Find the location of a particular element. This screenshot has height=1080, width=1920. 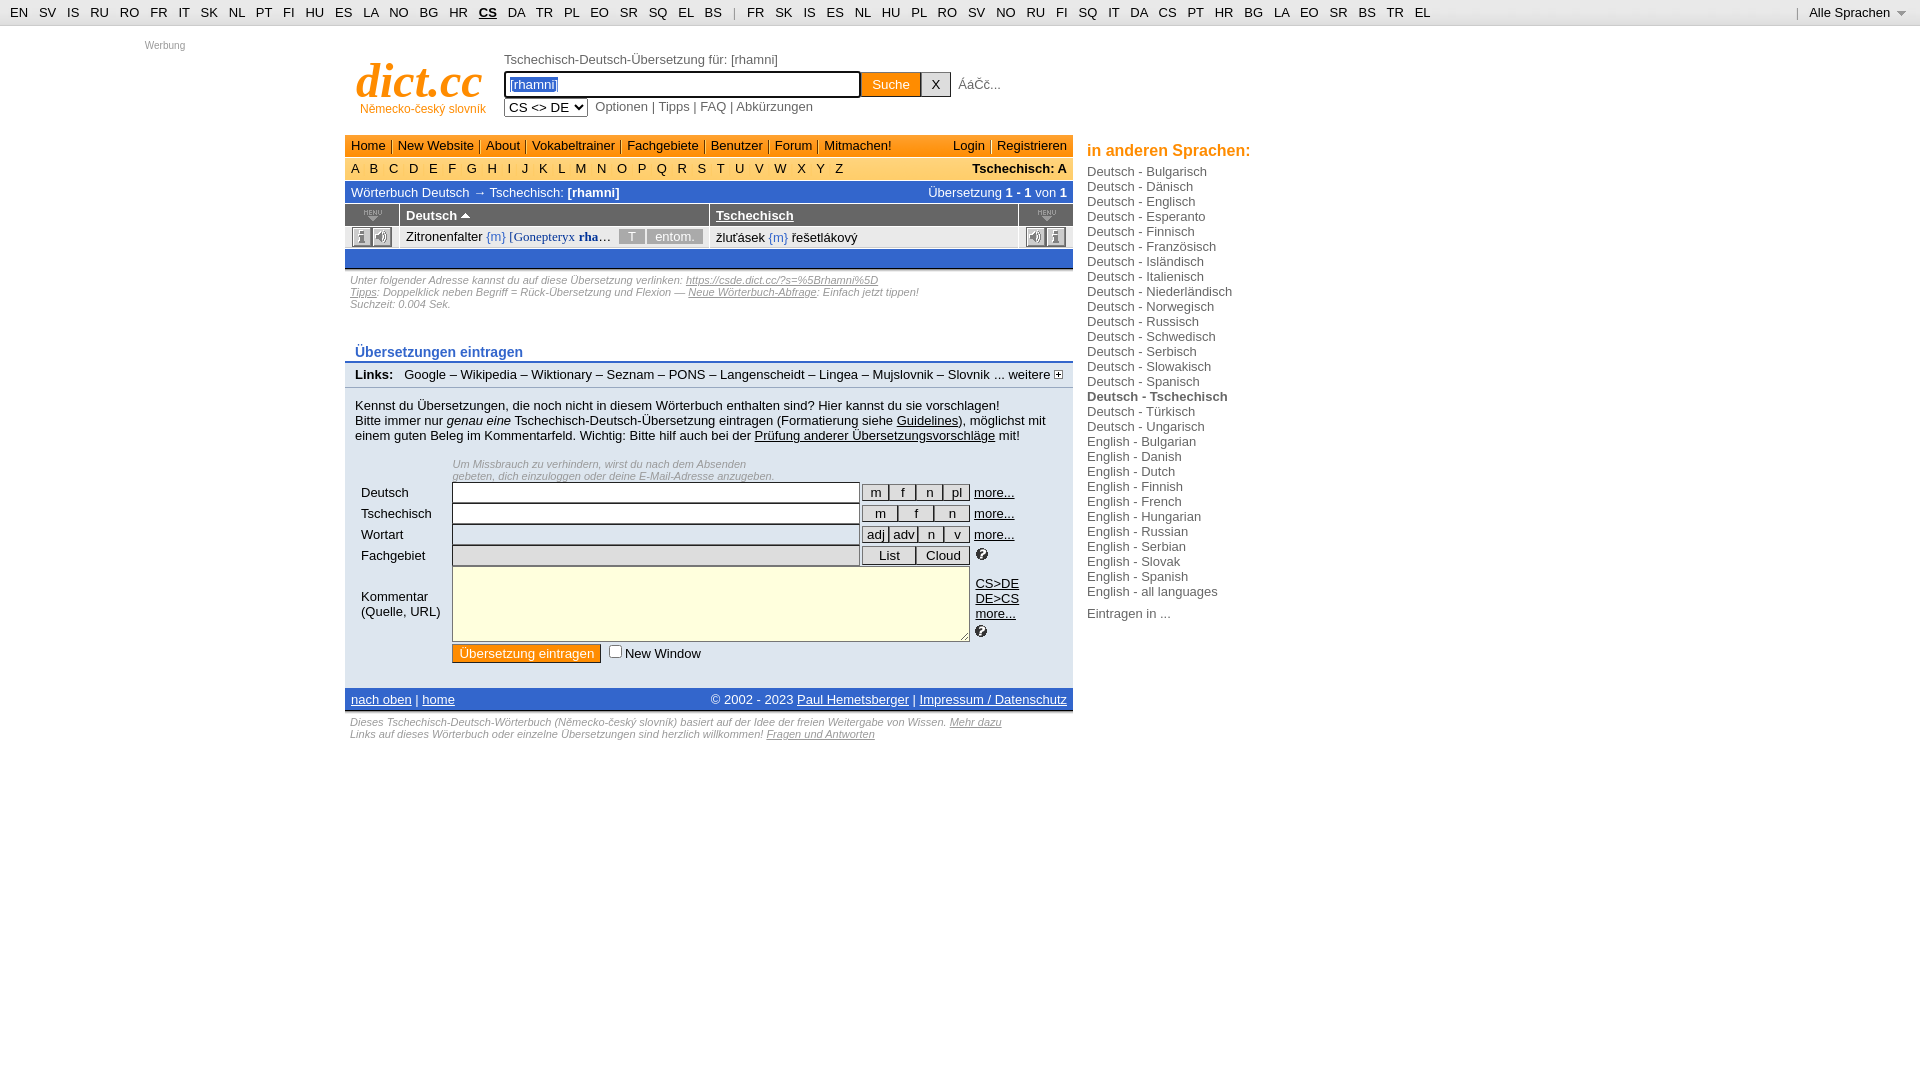

f is located at coordinates (902, 492).